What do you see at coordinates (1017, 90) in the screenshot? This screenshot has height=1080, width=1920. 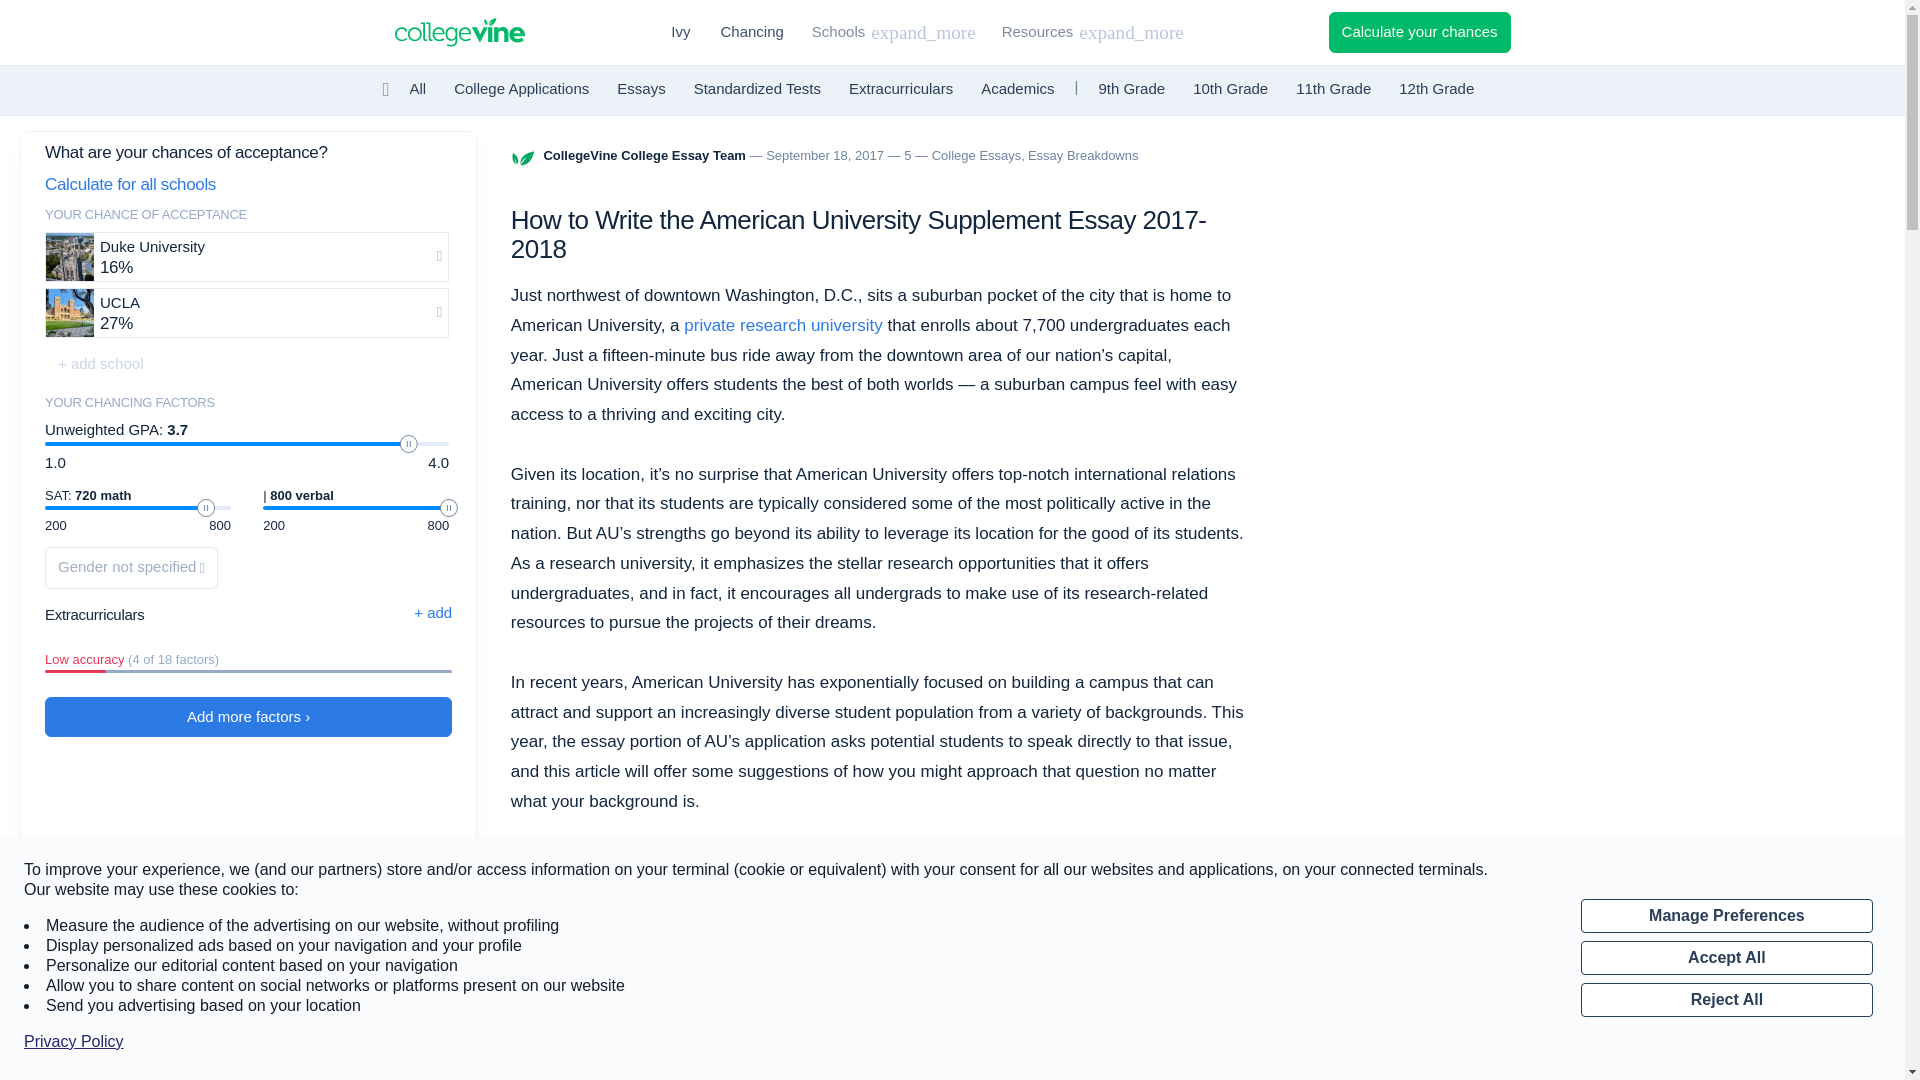 I see `Academics` at bounding box center [1017, 90].